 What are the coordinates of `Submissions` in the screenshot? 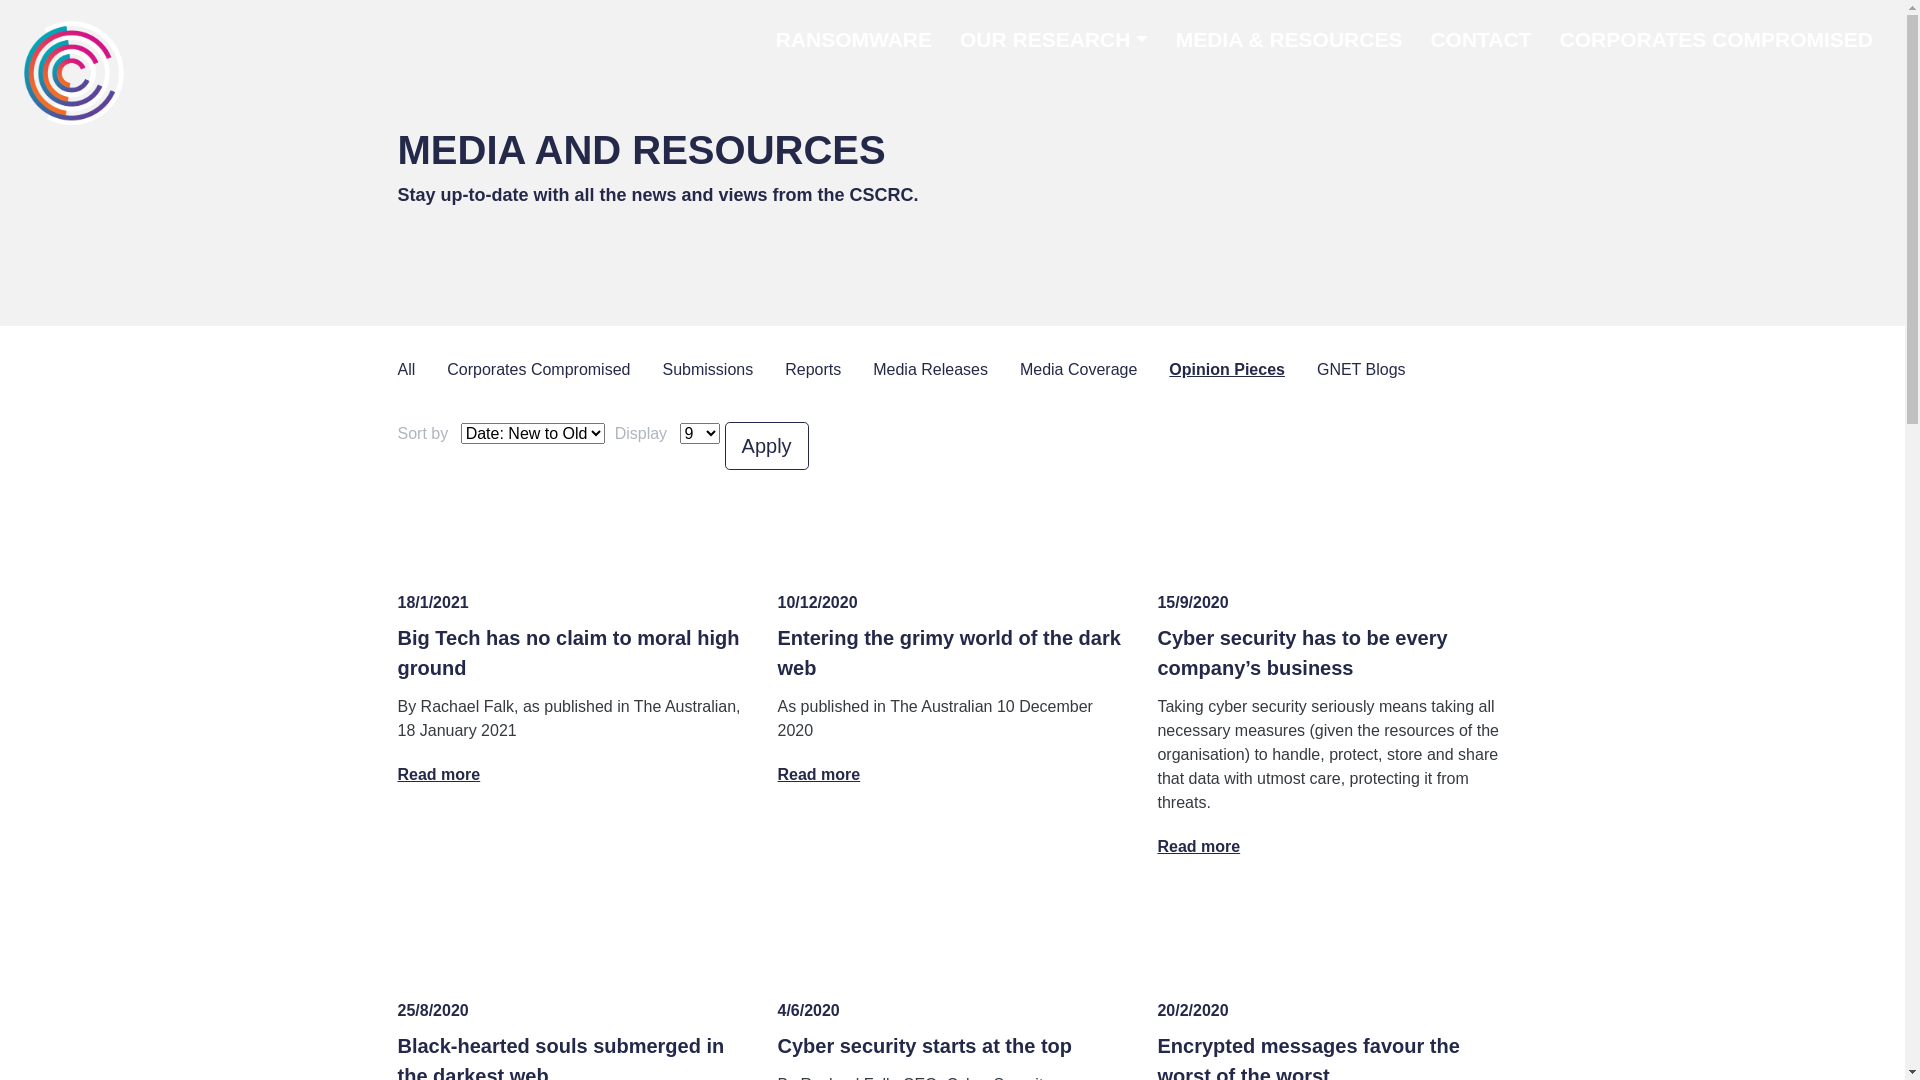 It's located at (724, 370).